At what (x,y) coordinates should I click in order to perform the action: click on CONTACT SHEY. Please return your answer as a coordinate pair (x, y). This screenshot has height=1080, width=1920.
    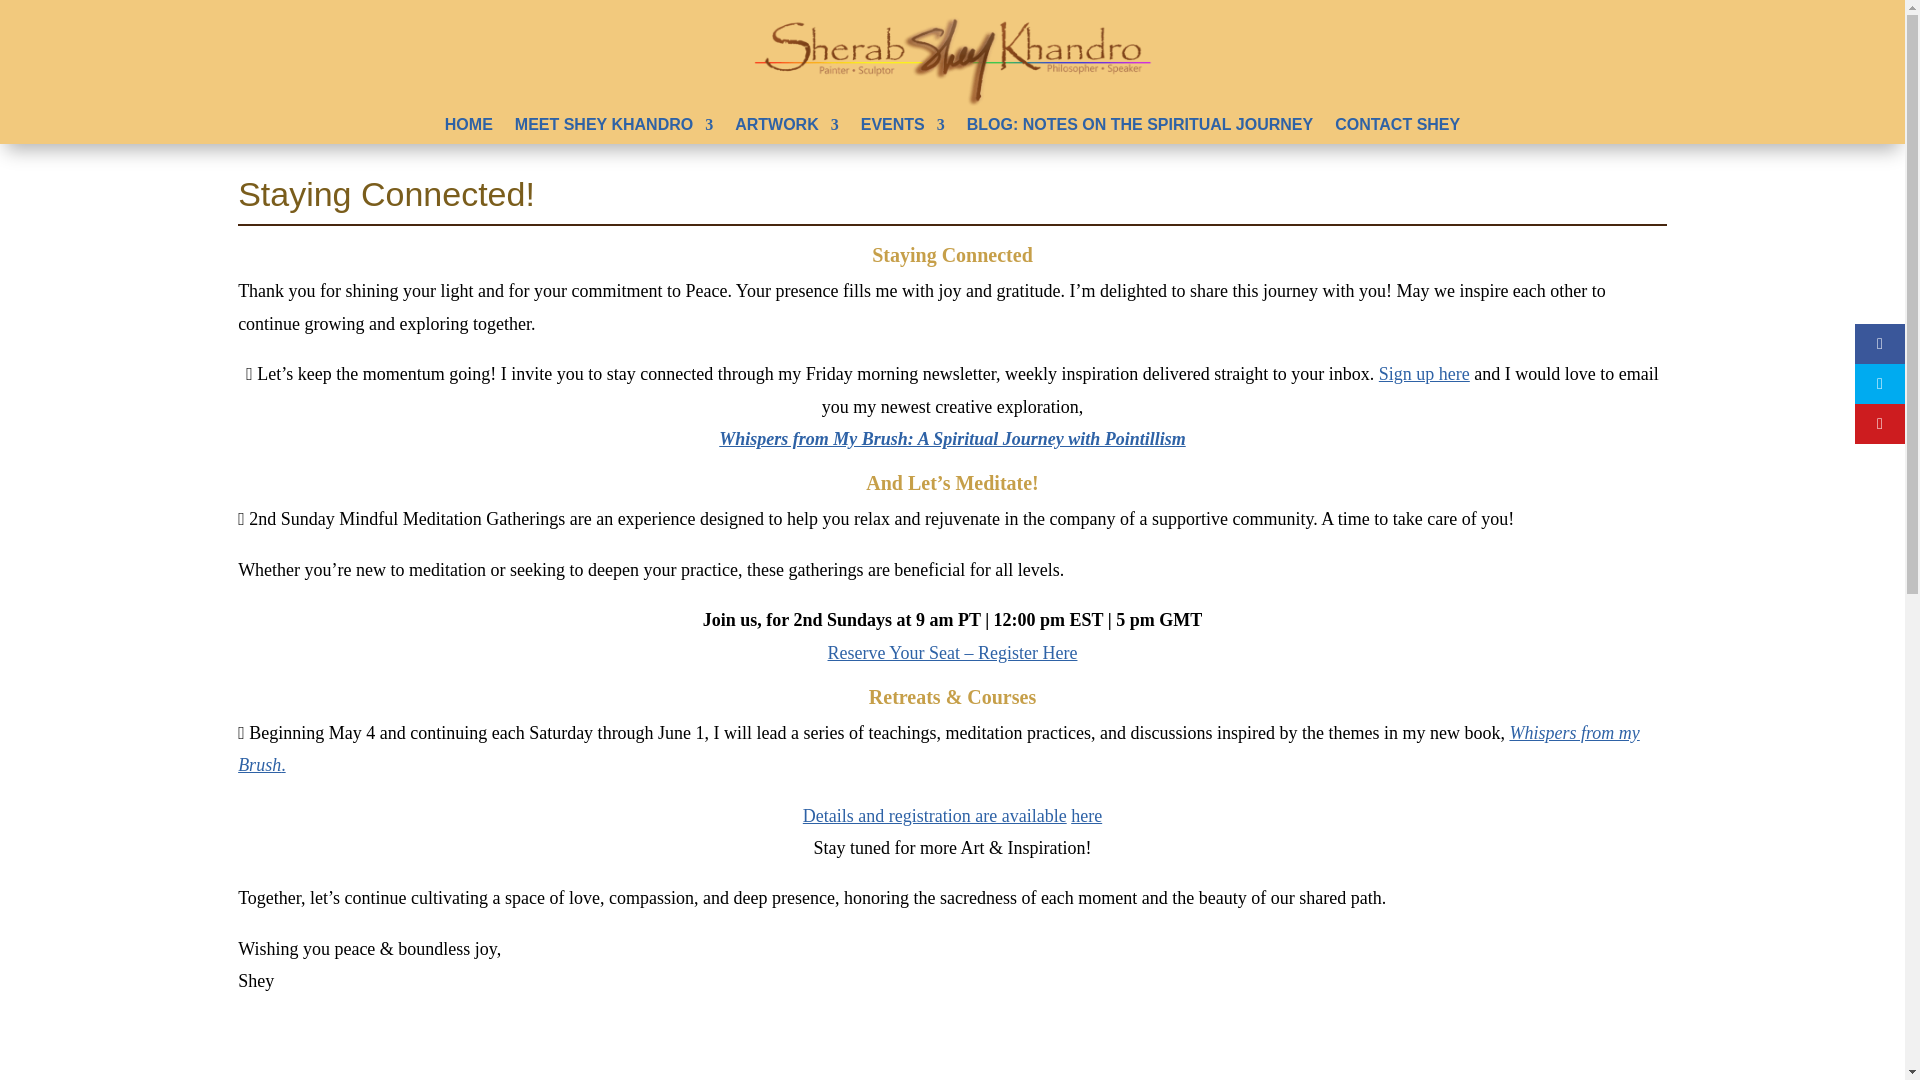
    Looking at the image, I should click on (1396, 128).